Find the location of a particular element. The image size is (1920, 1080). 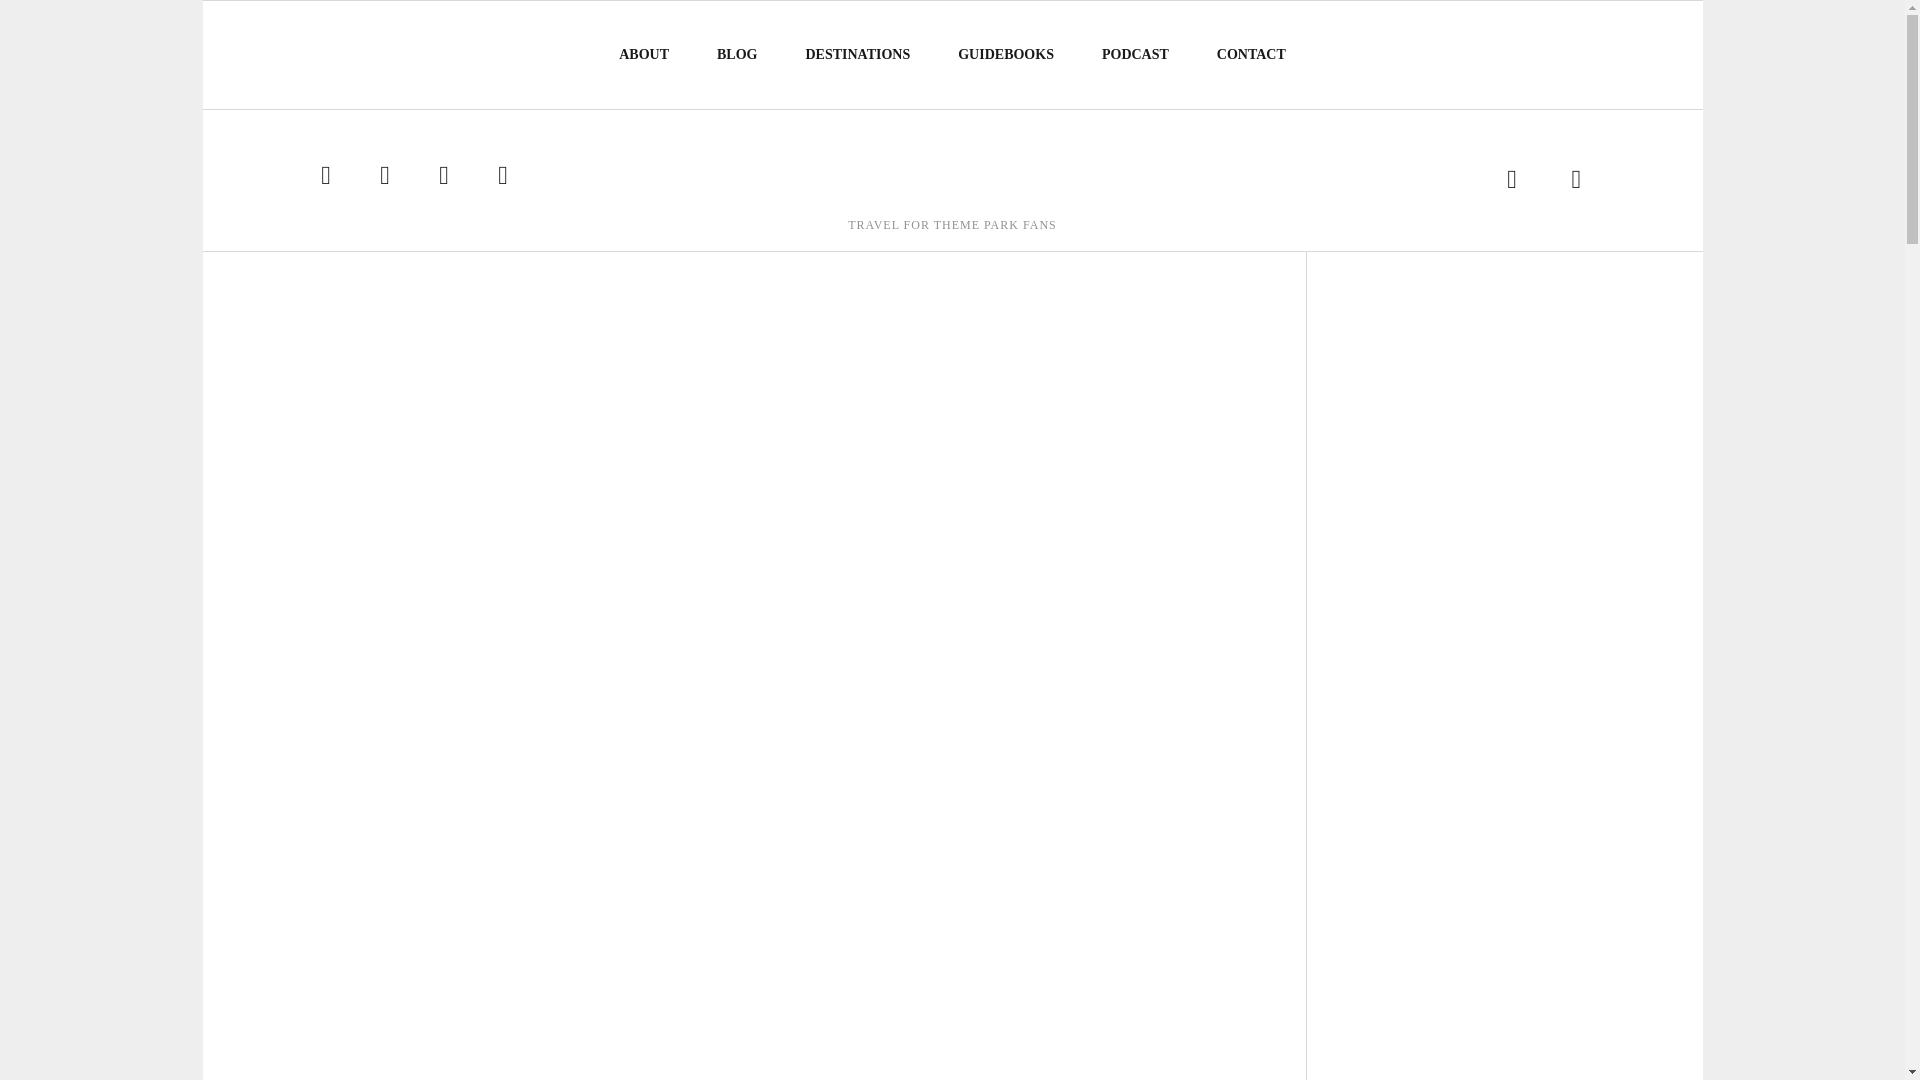

PODCAST is located at coordinates (1135, 54).